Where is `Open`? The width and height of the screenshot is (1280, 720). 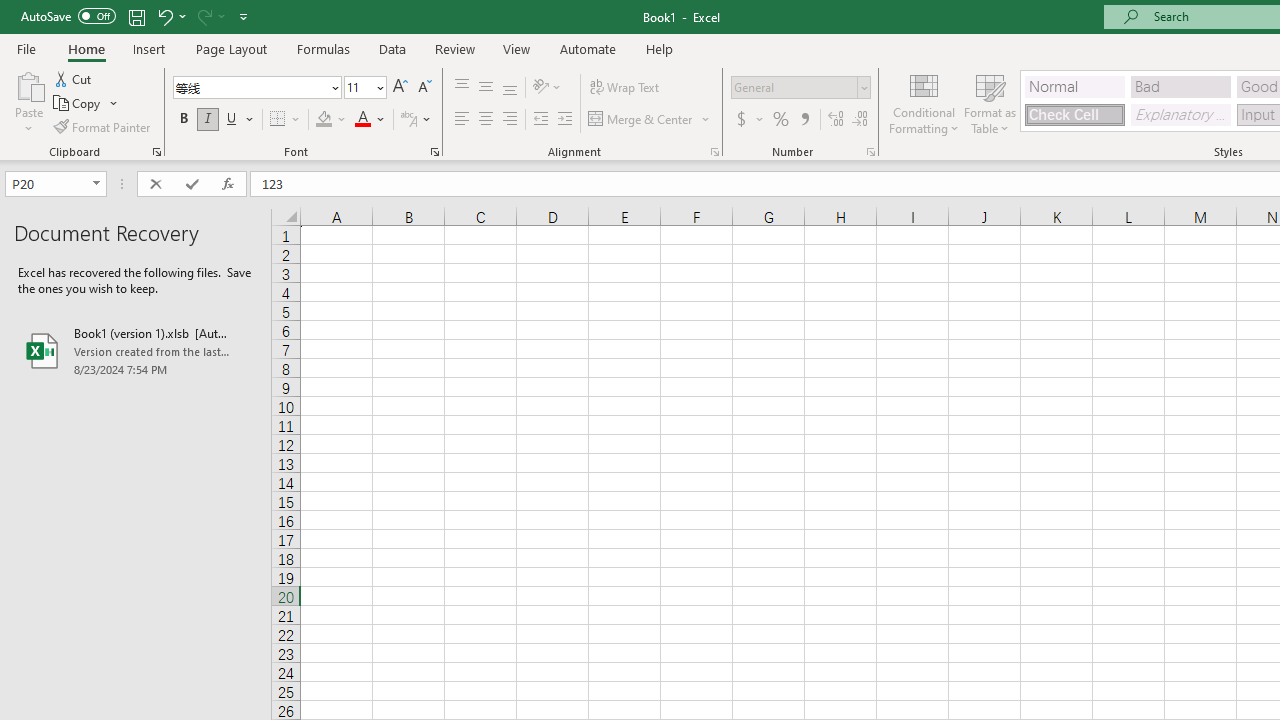 Open is located at coordinates (96, 184).